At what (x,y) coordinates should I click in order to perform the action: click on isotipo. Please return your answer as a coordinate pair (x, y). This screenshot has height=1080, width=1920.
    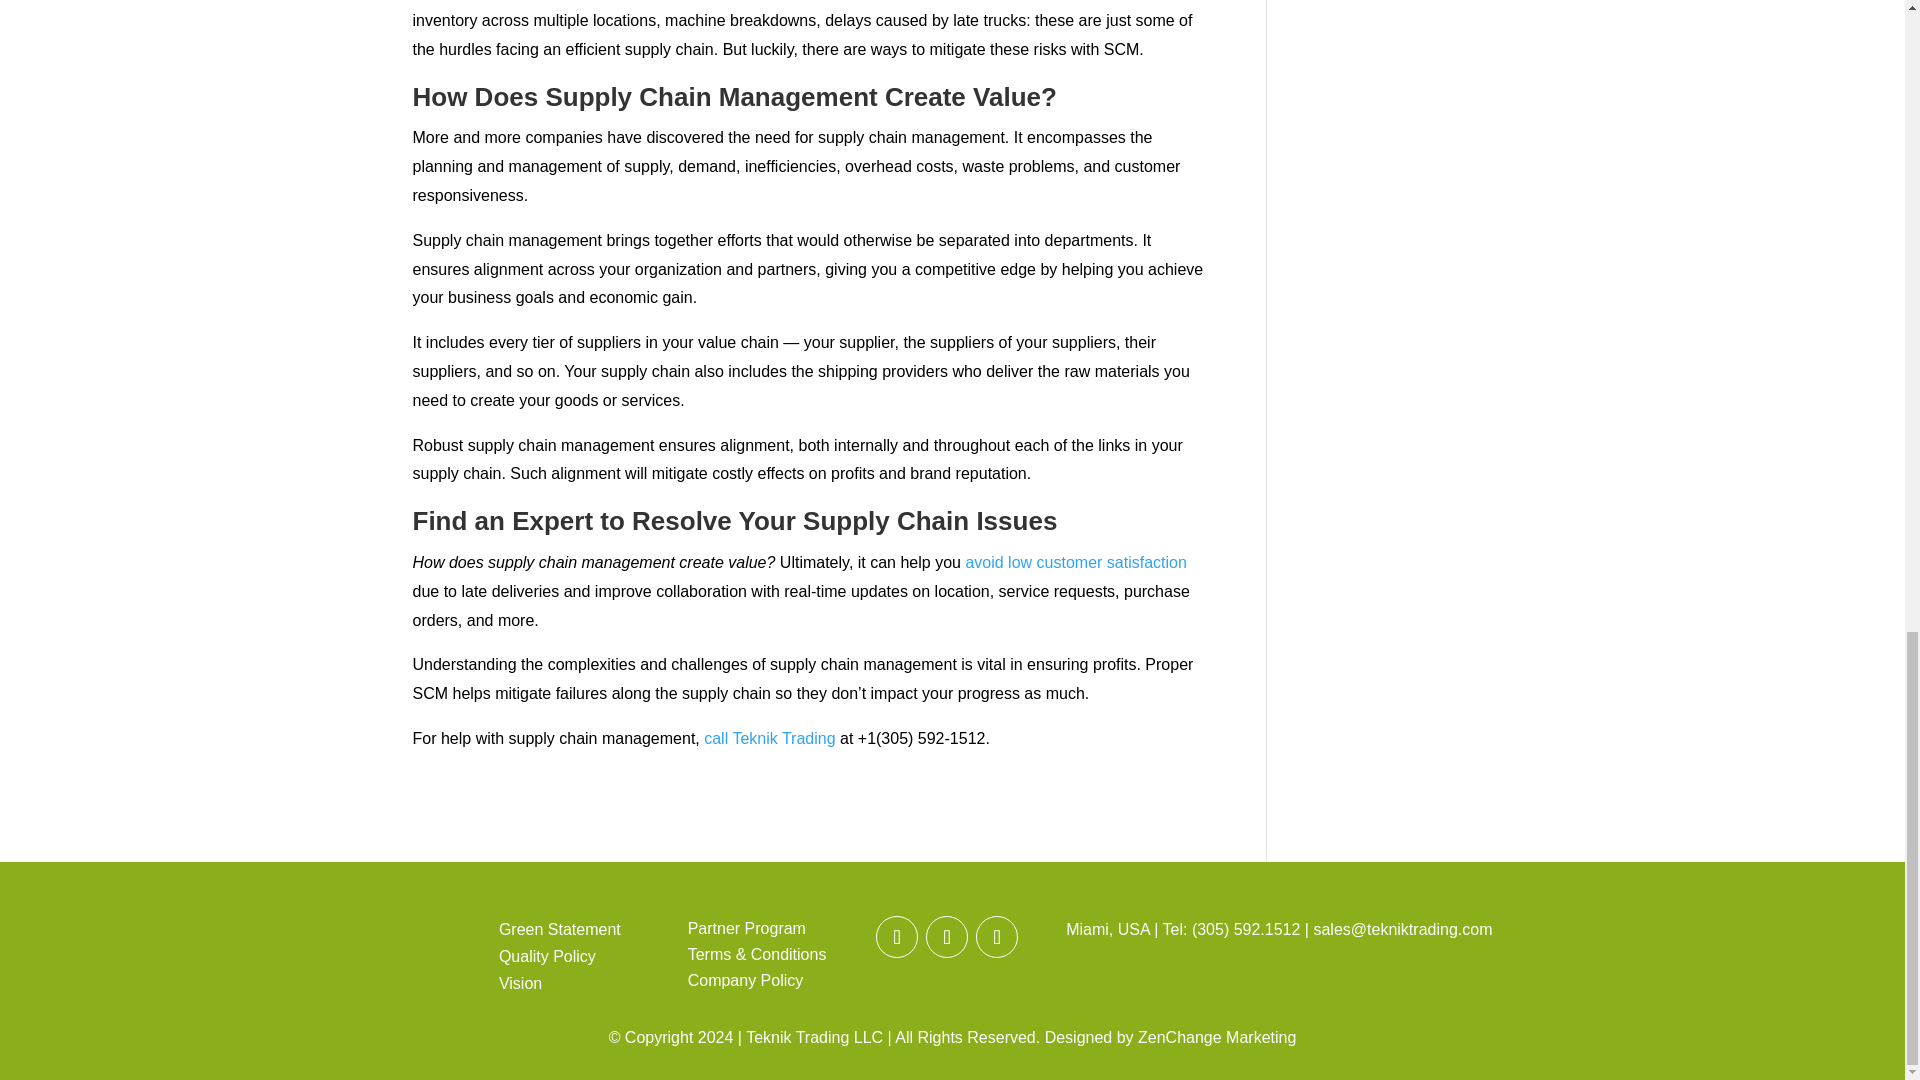
    Looking at the image, I should click on (439, 942).